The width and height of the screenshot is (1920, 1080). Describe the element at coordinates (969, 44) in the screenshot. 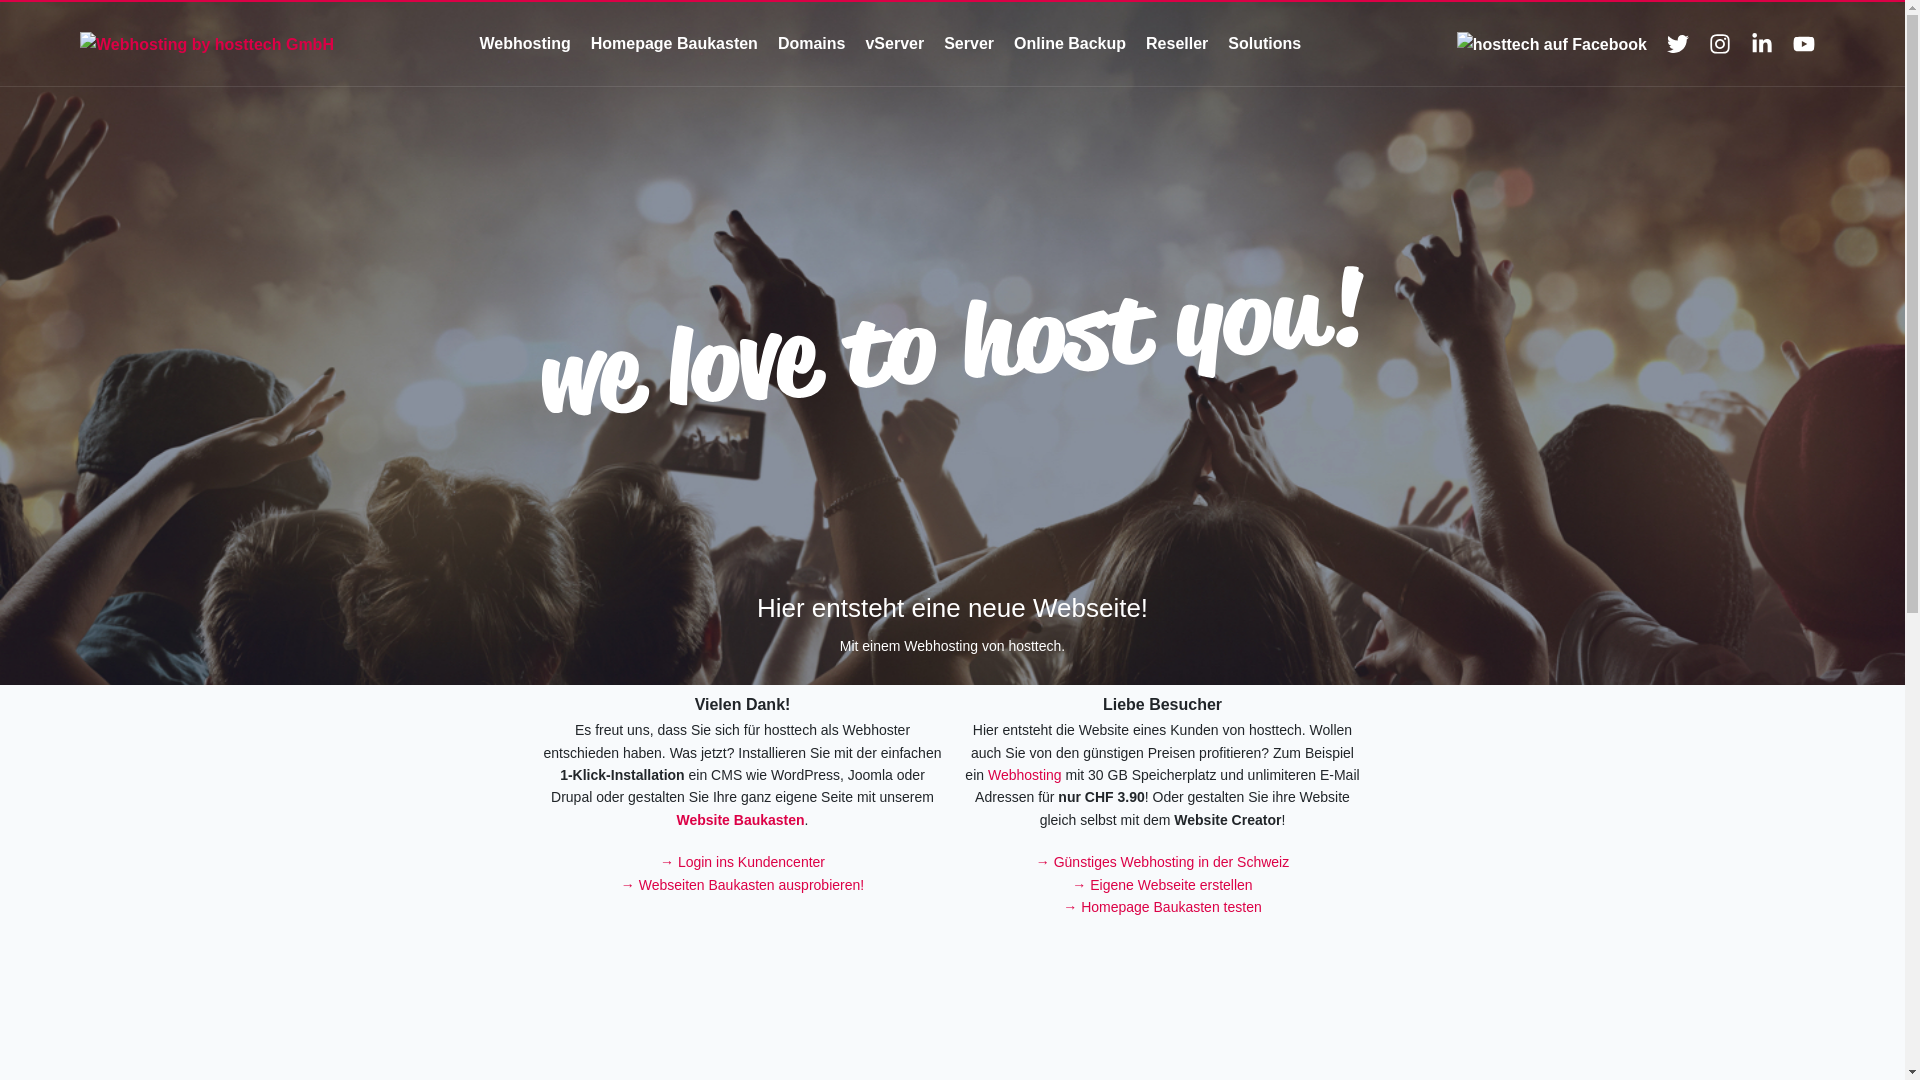

I see `Server` at that location.